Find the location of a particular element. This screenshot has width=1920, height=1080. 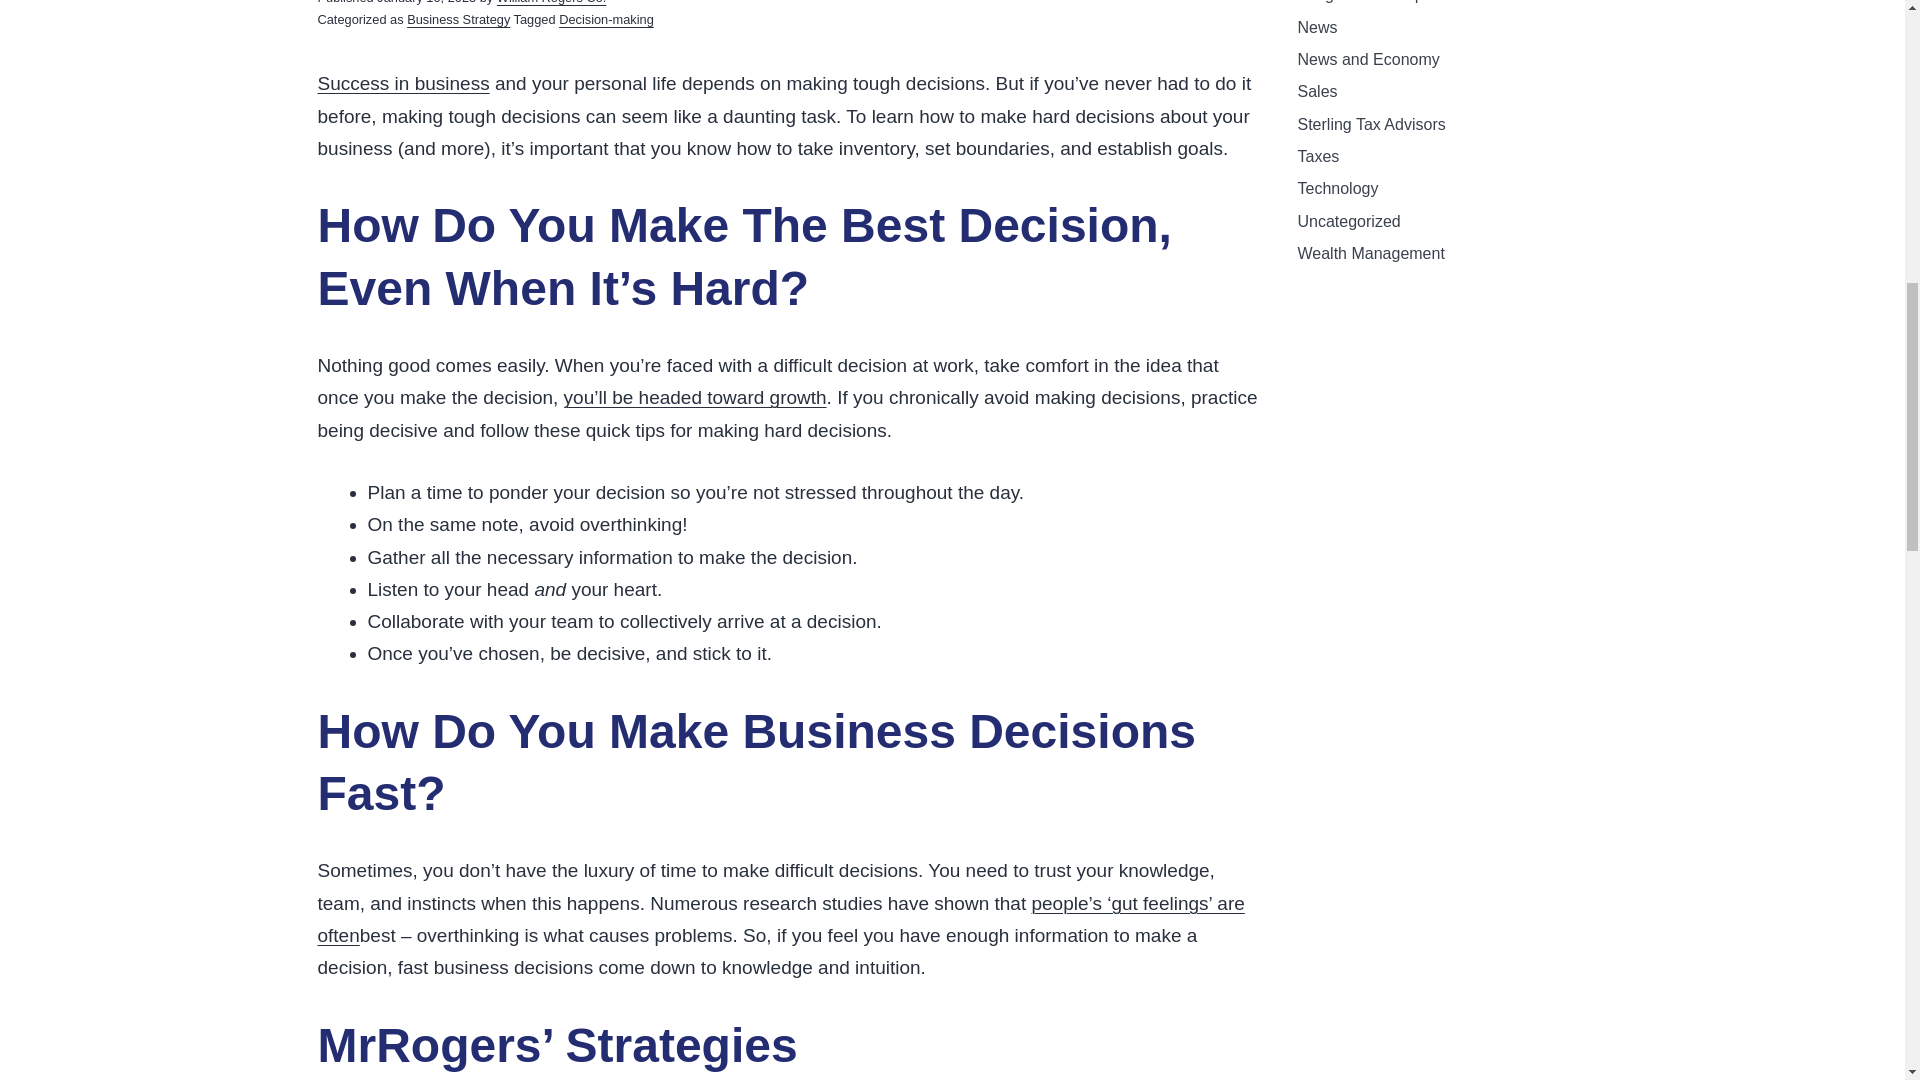

Business Strategy is located at coordinates (458, 19).